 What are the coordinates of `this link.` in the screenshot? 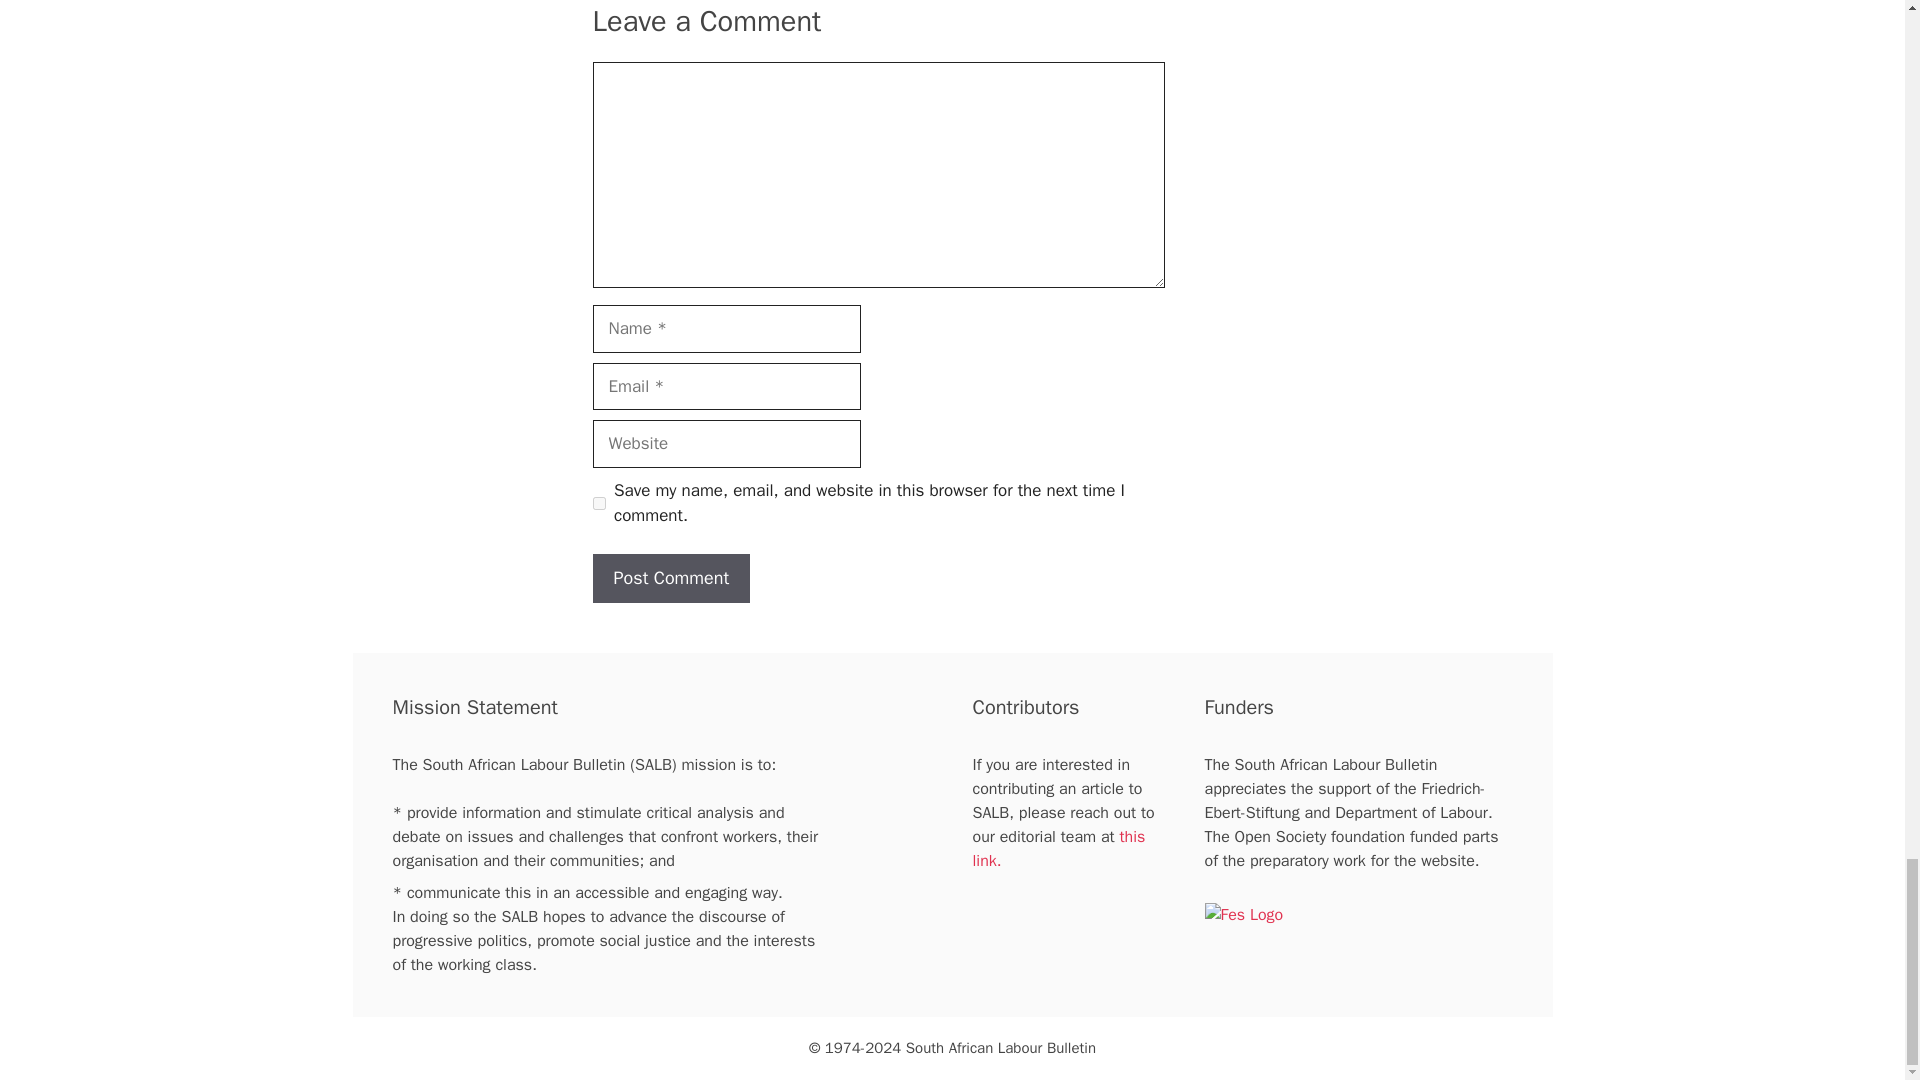 It's located at (1058, 848).